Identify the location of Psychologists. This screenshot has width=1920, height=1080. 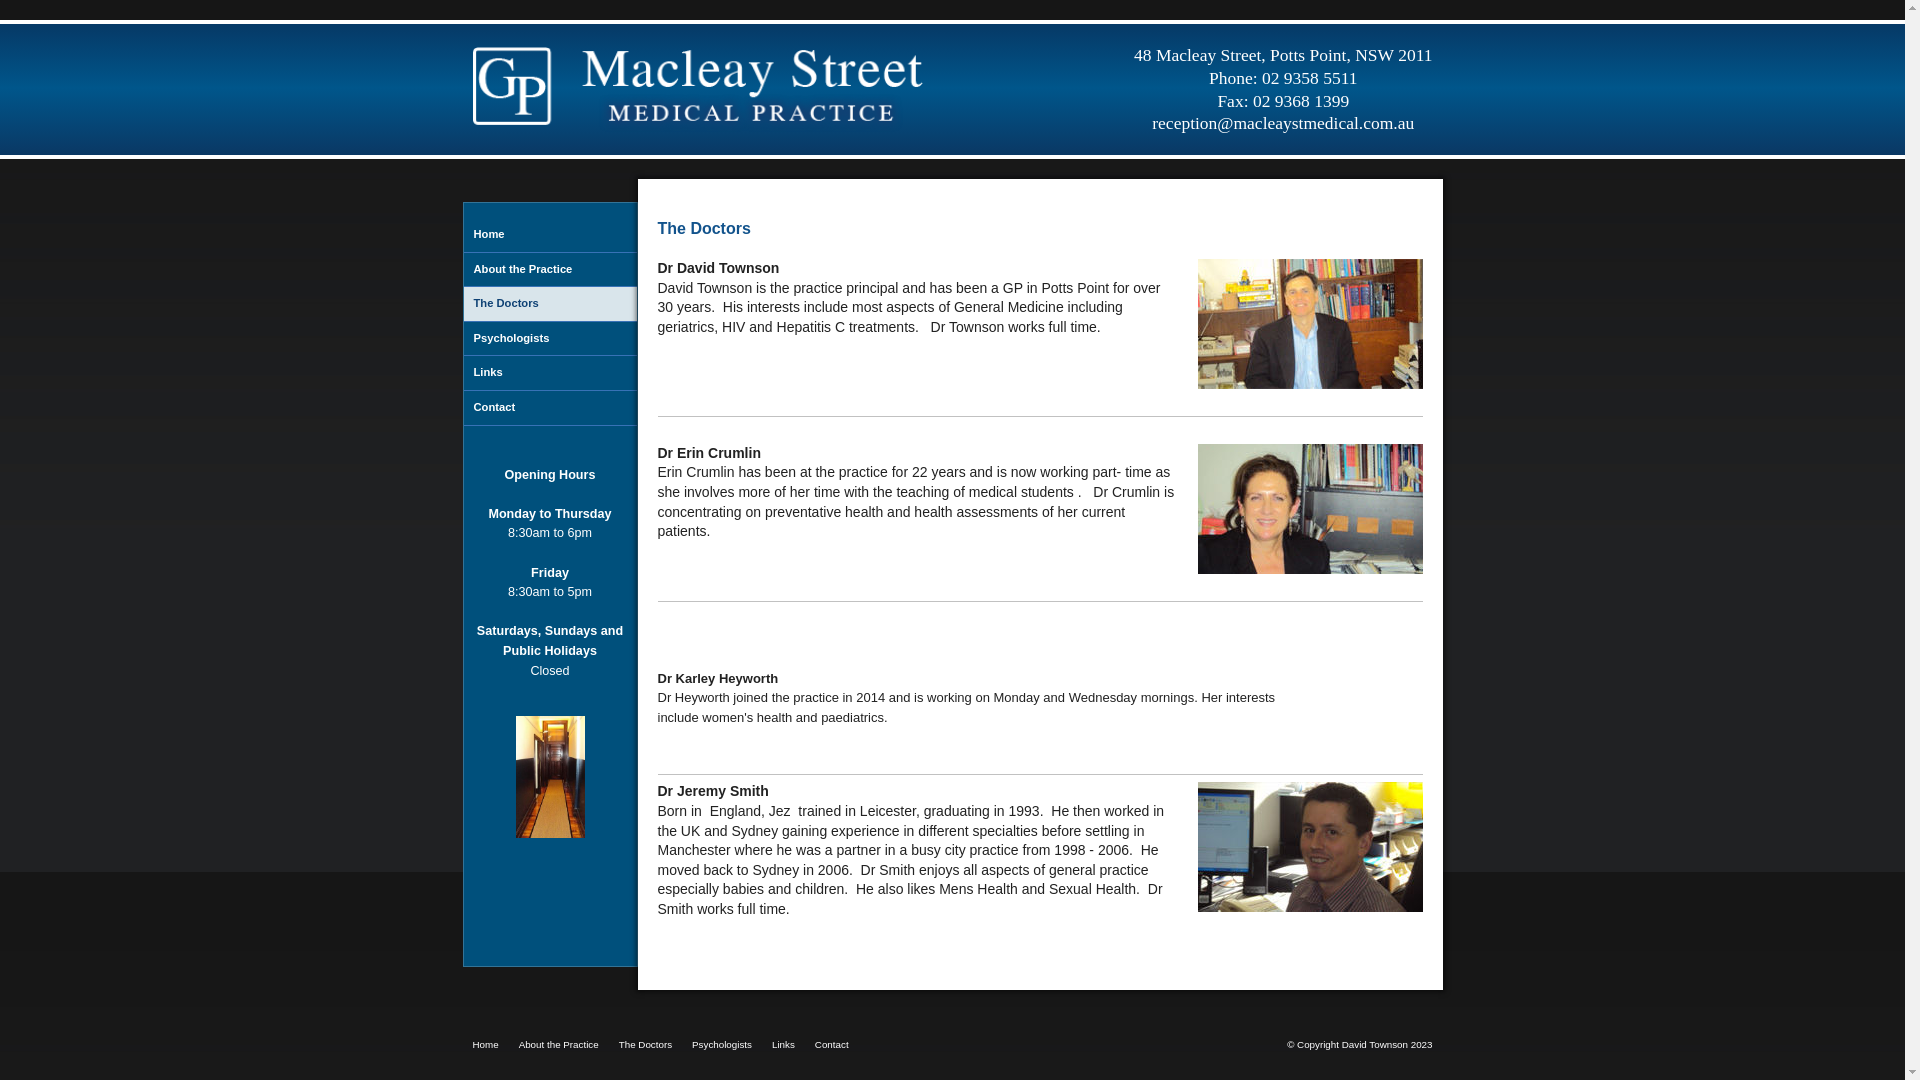
(722, 1045).